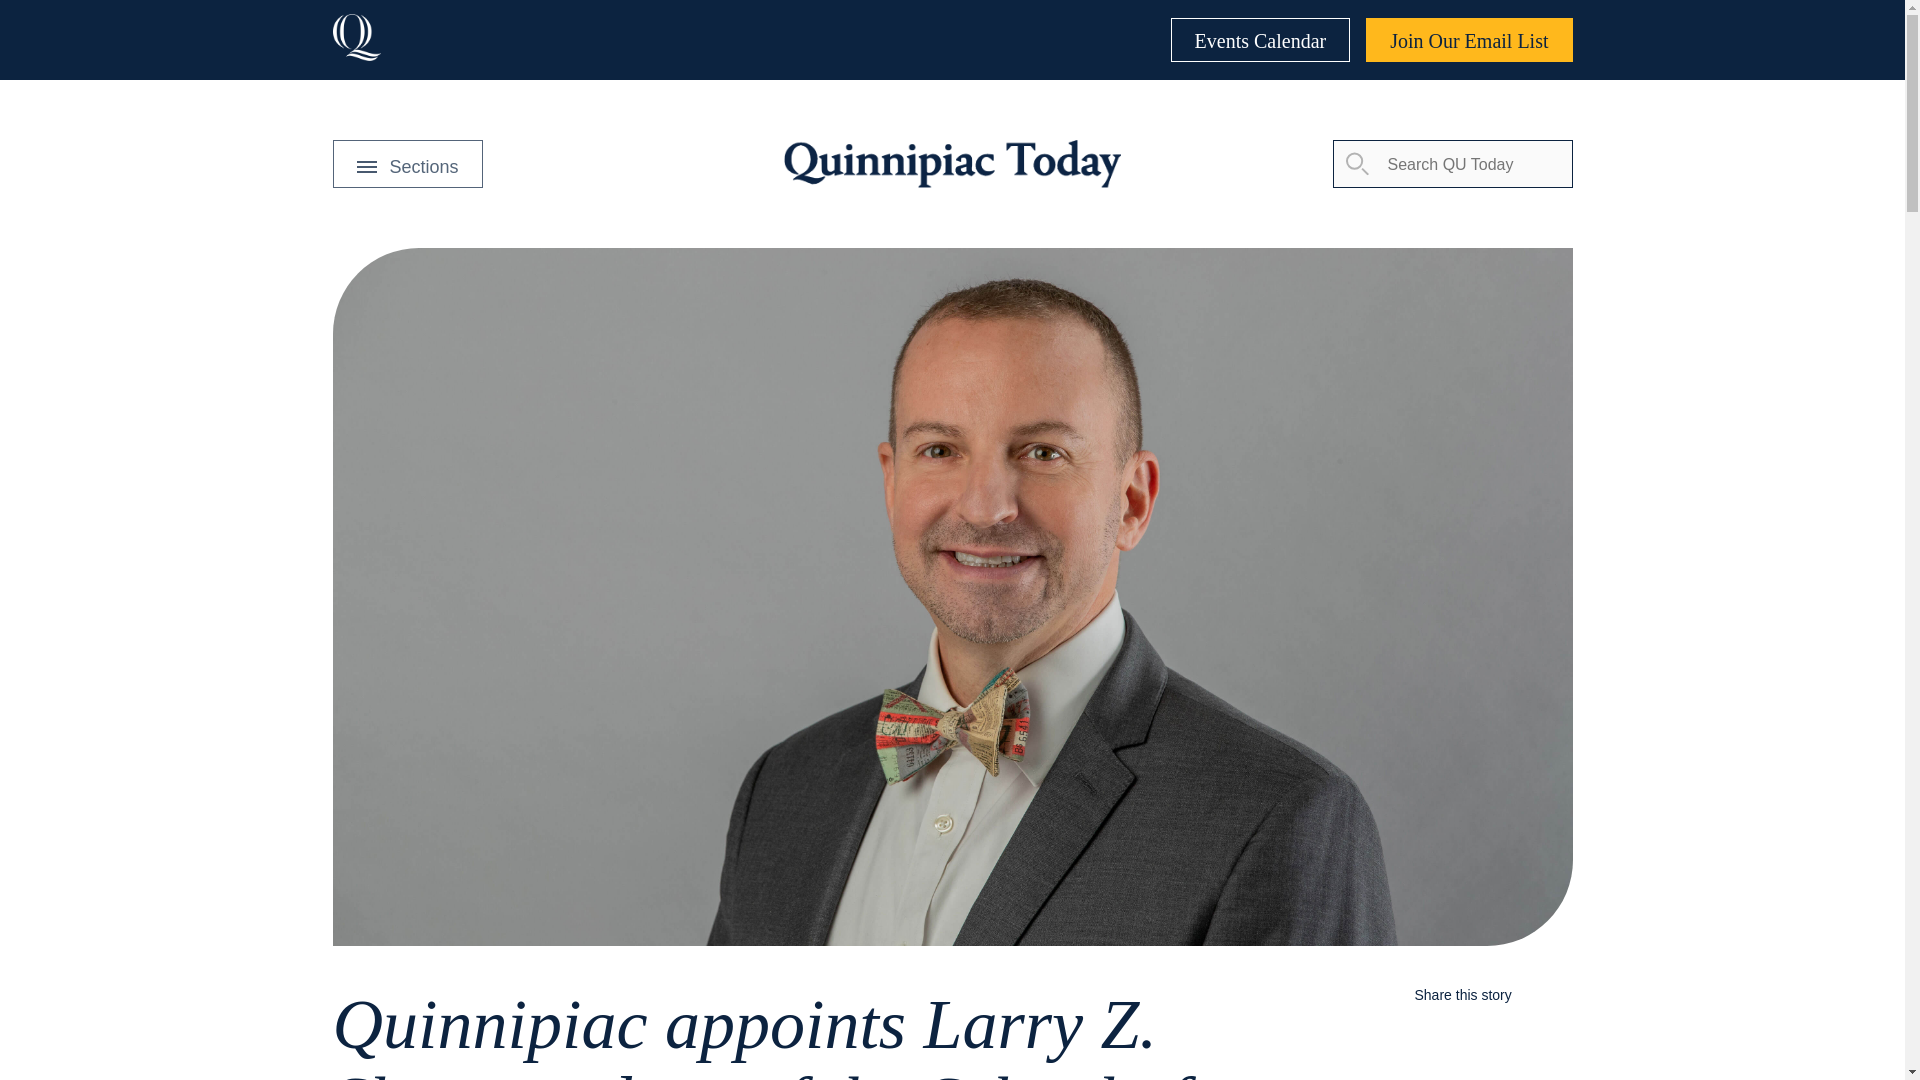 The height and width of the screenshot is (1080, 1920). Describe the element at coordinates (1468, 40) in the screenshot. I see `Join Our Email List` at that location.